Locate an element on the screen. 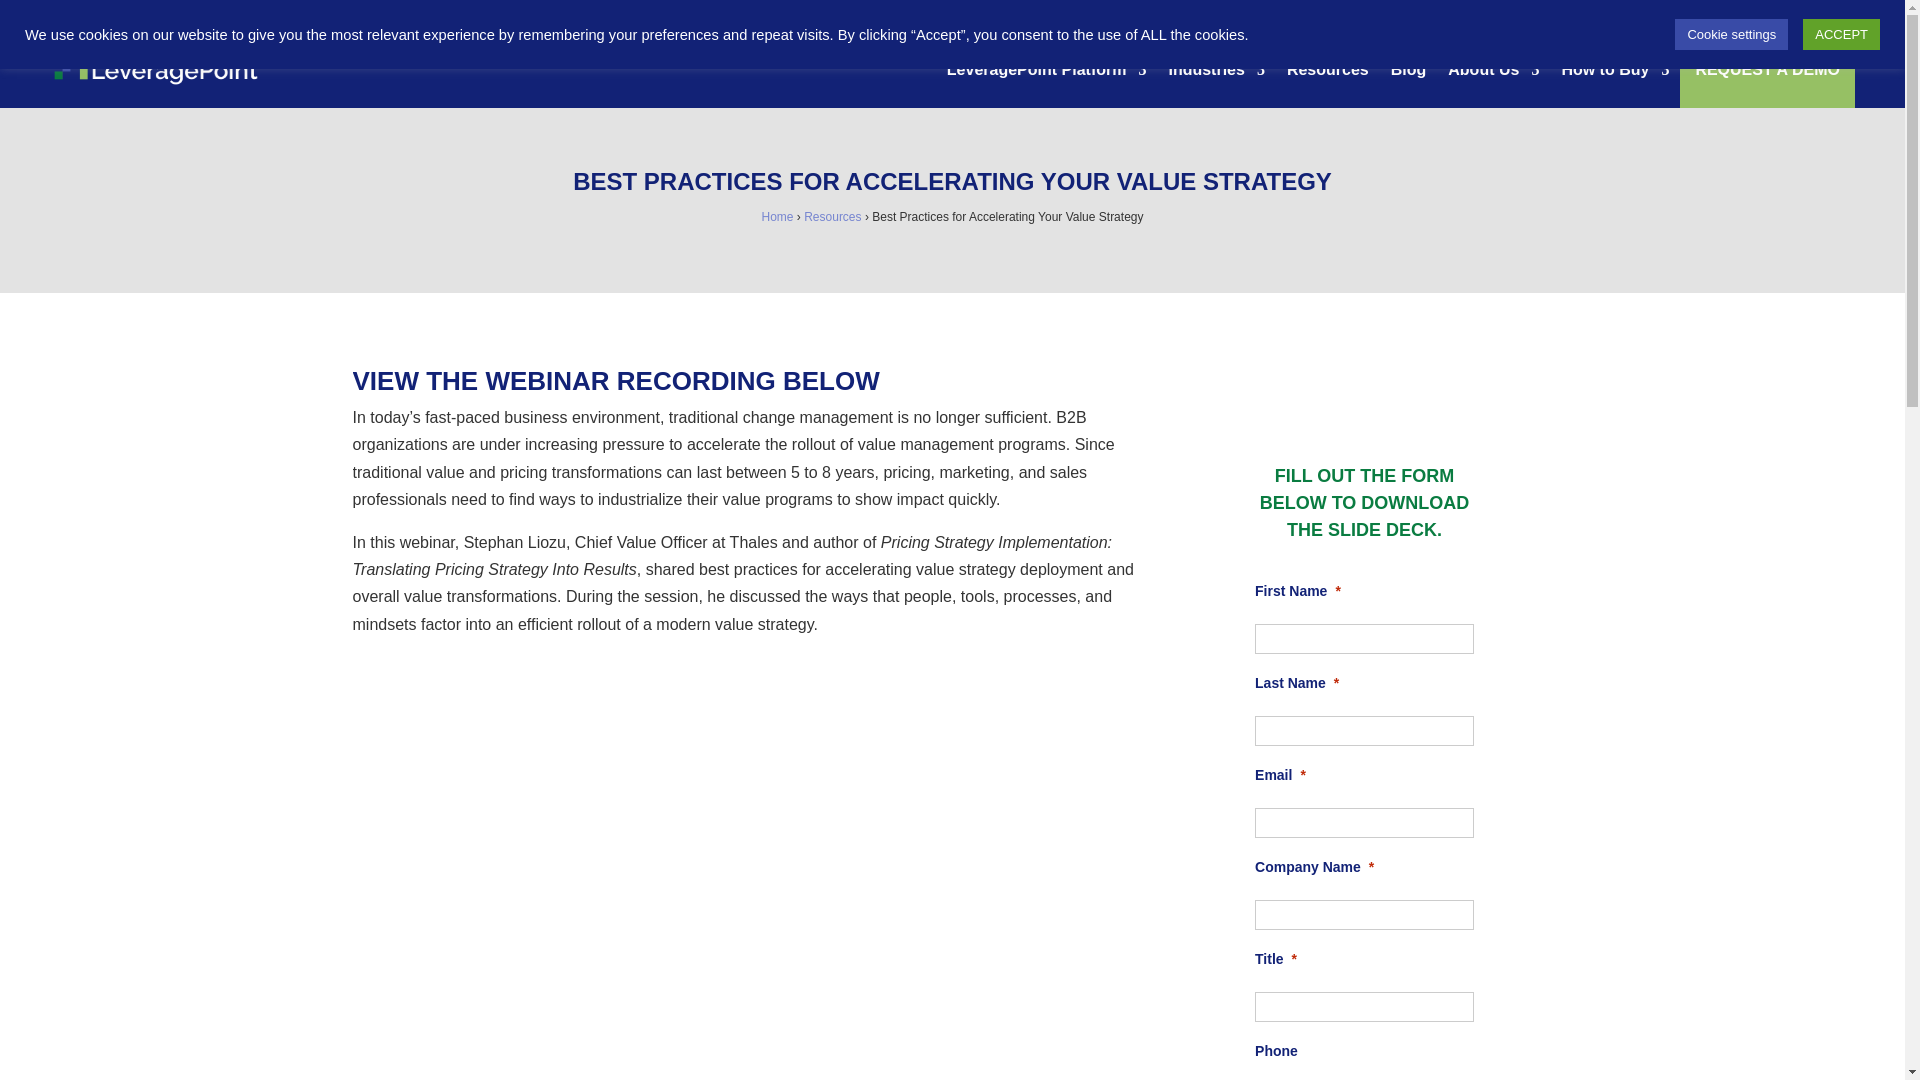 The height and width of the screenshot is (1080, 1920). About Us is located at coordinates (1493, 70).